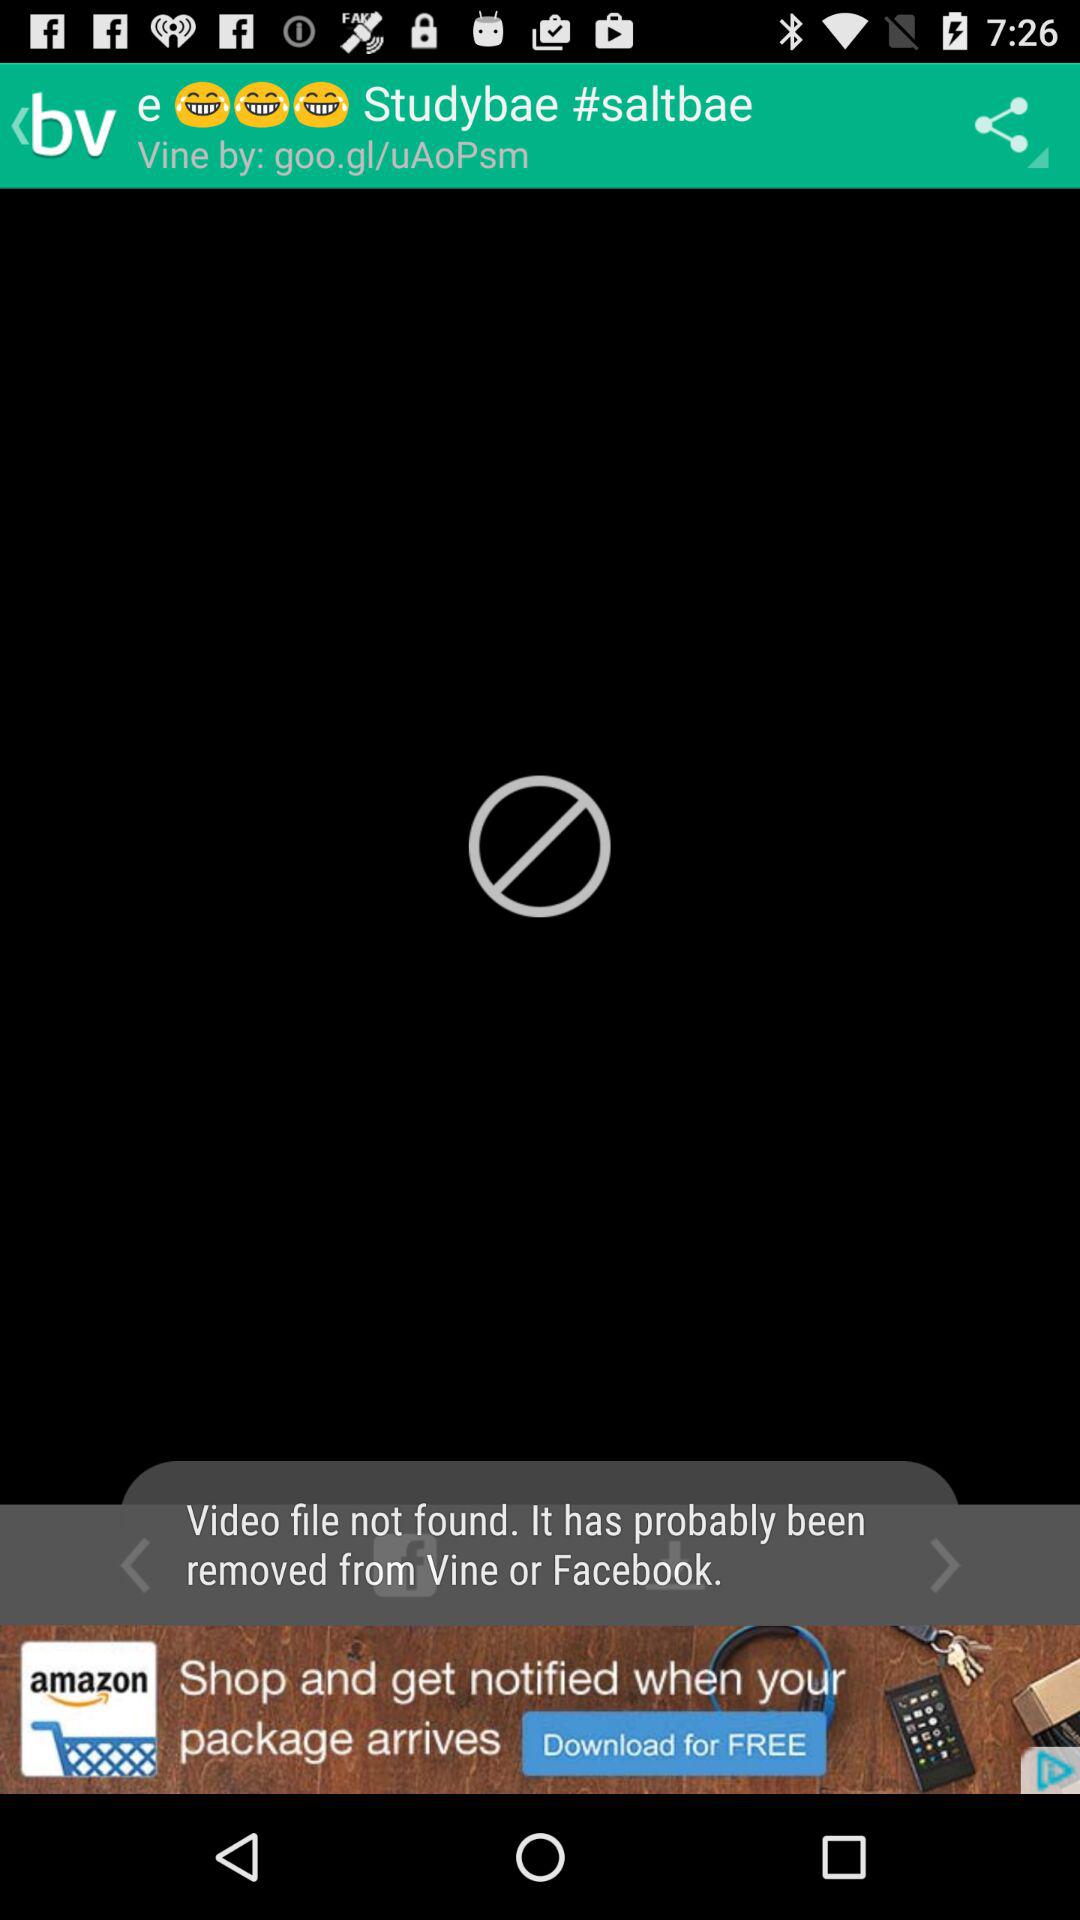  I want to click on click the scroll right icon, so click(945, 1564).